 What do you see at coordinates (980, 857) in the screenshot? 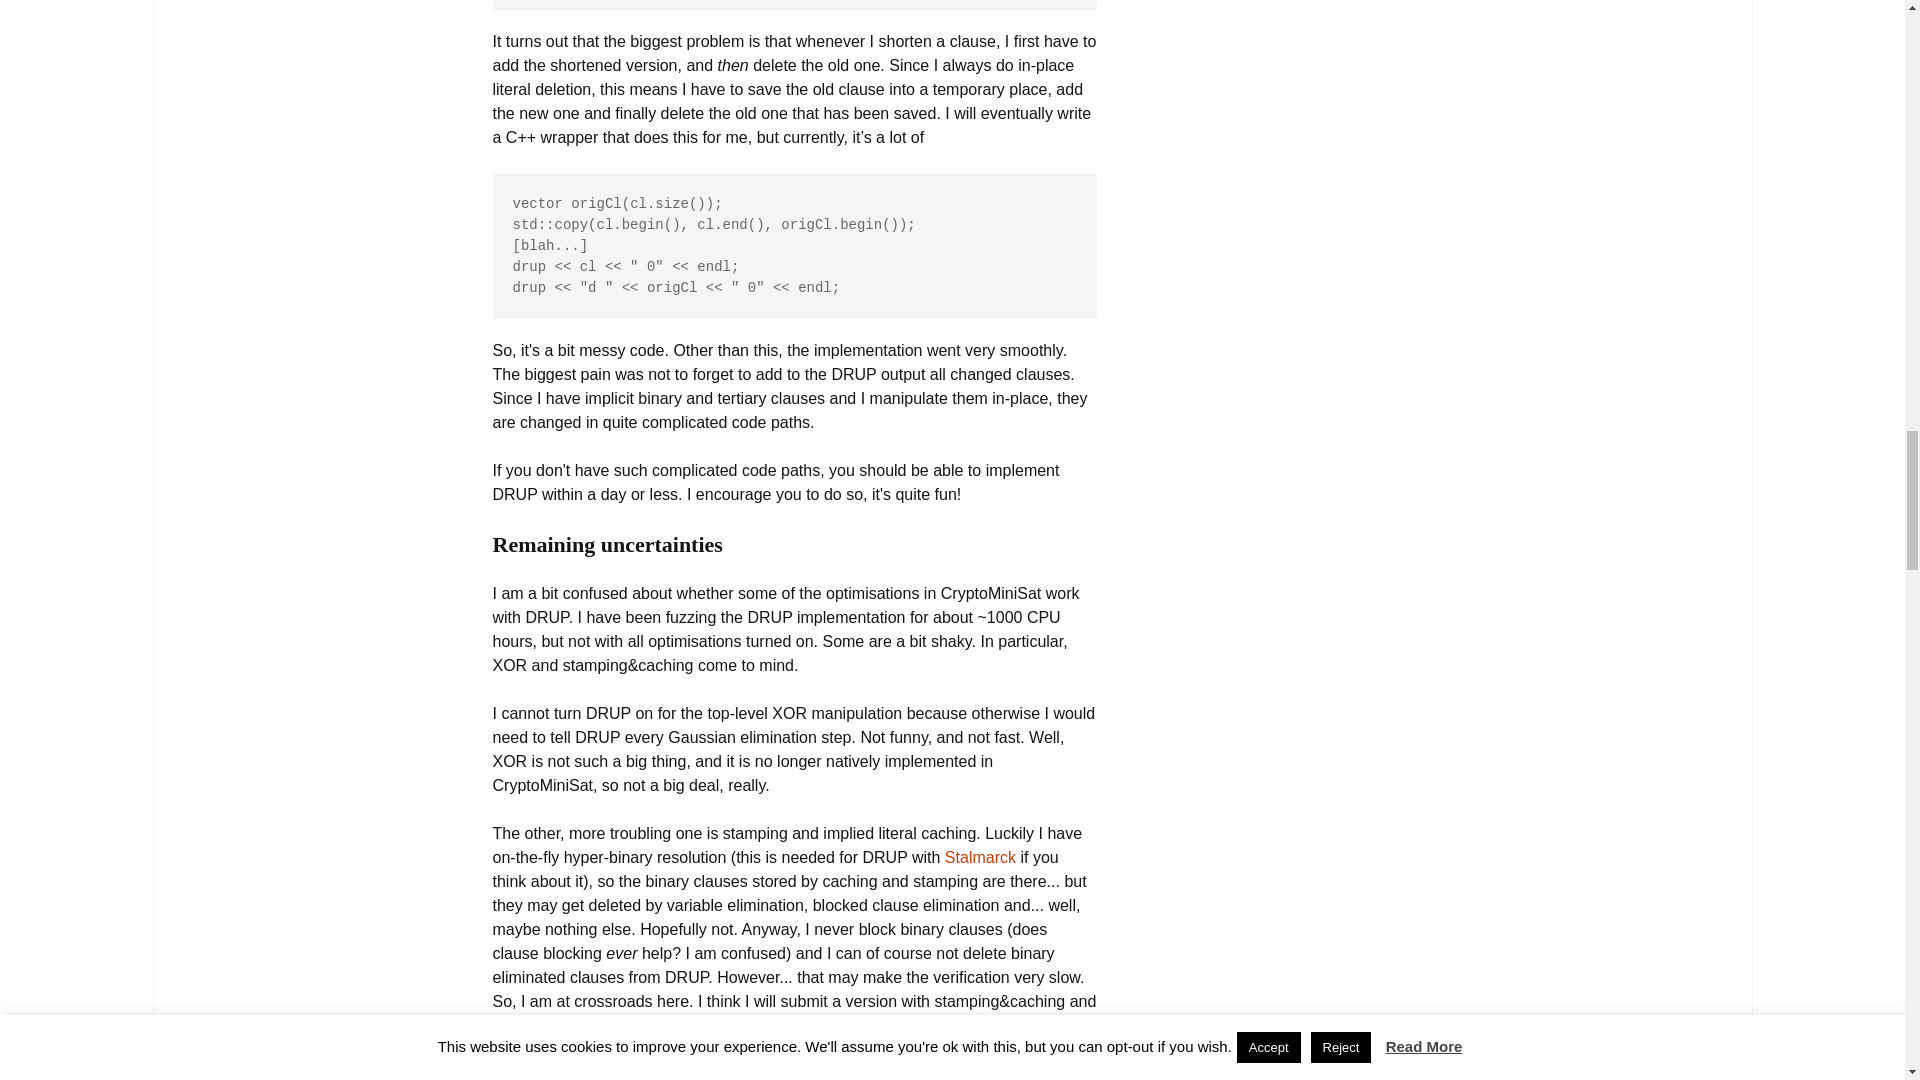
I see `Stalmarck` at bounding box center [980, 857].